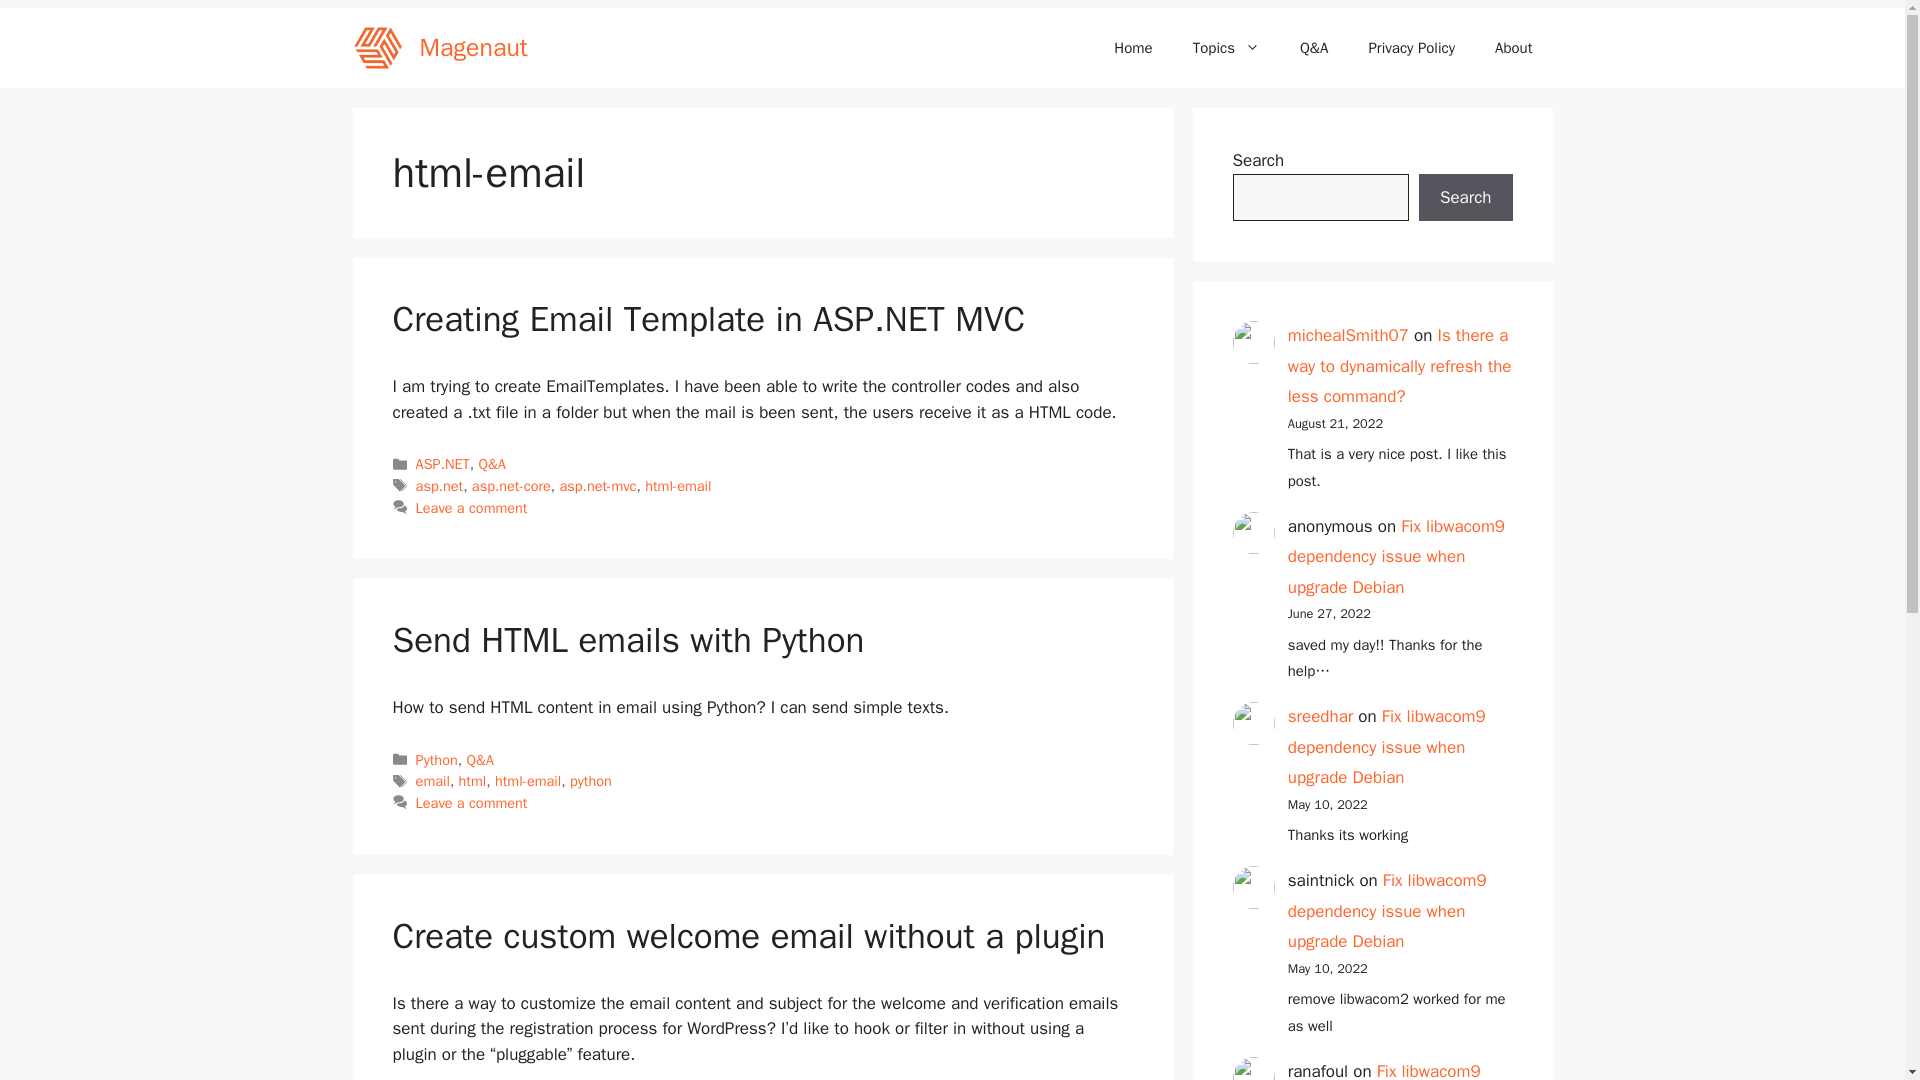 Image resolution: width=1920 pixels, height=1080 pixels. What do you see at coordinates (432, 780) in the screenshot?
I see `email` at bounding box center [432, 780].